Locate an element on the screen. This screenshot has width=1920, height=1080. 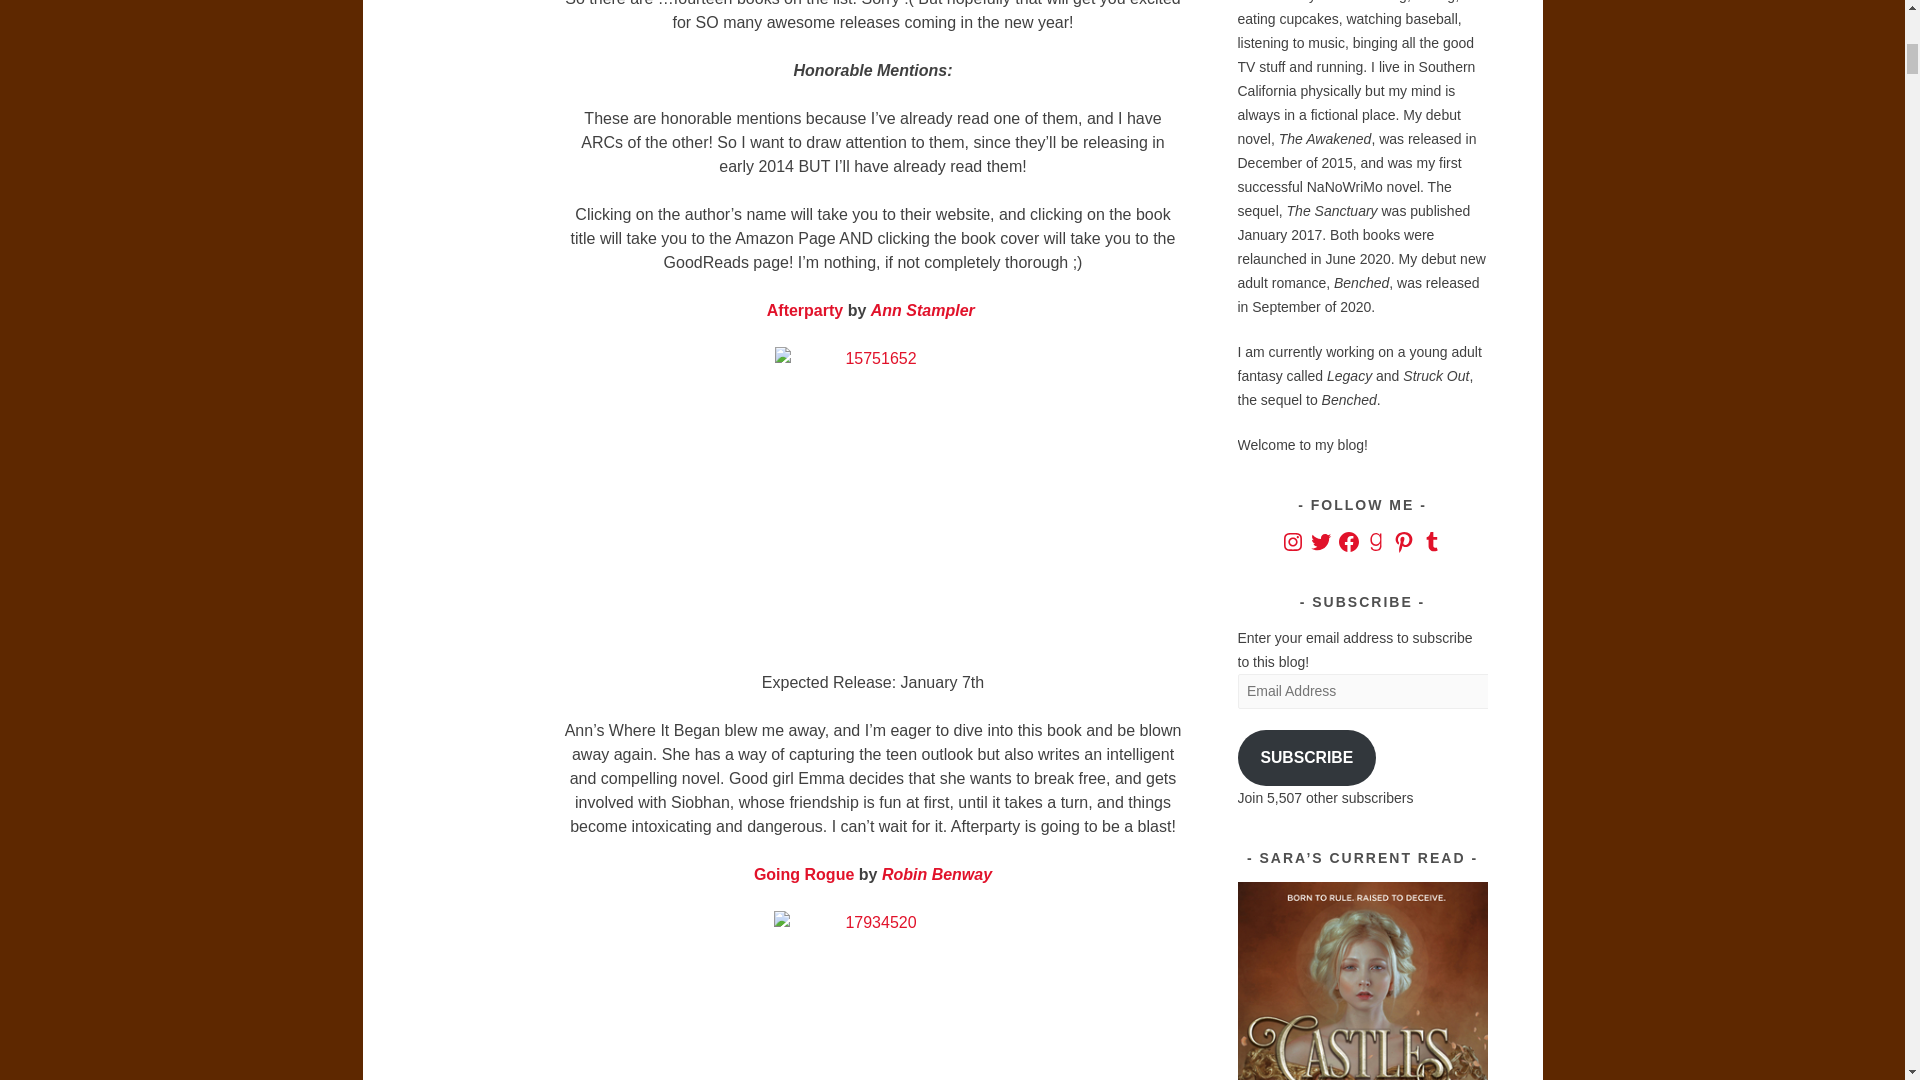
Going Rogue is located at coordinates (804, 874).